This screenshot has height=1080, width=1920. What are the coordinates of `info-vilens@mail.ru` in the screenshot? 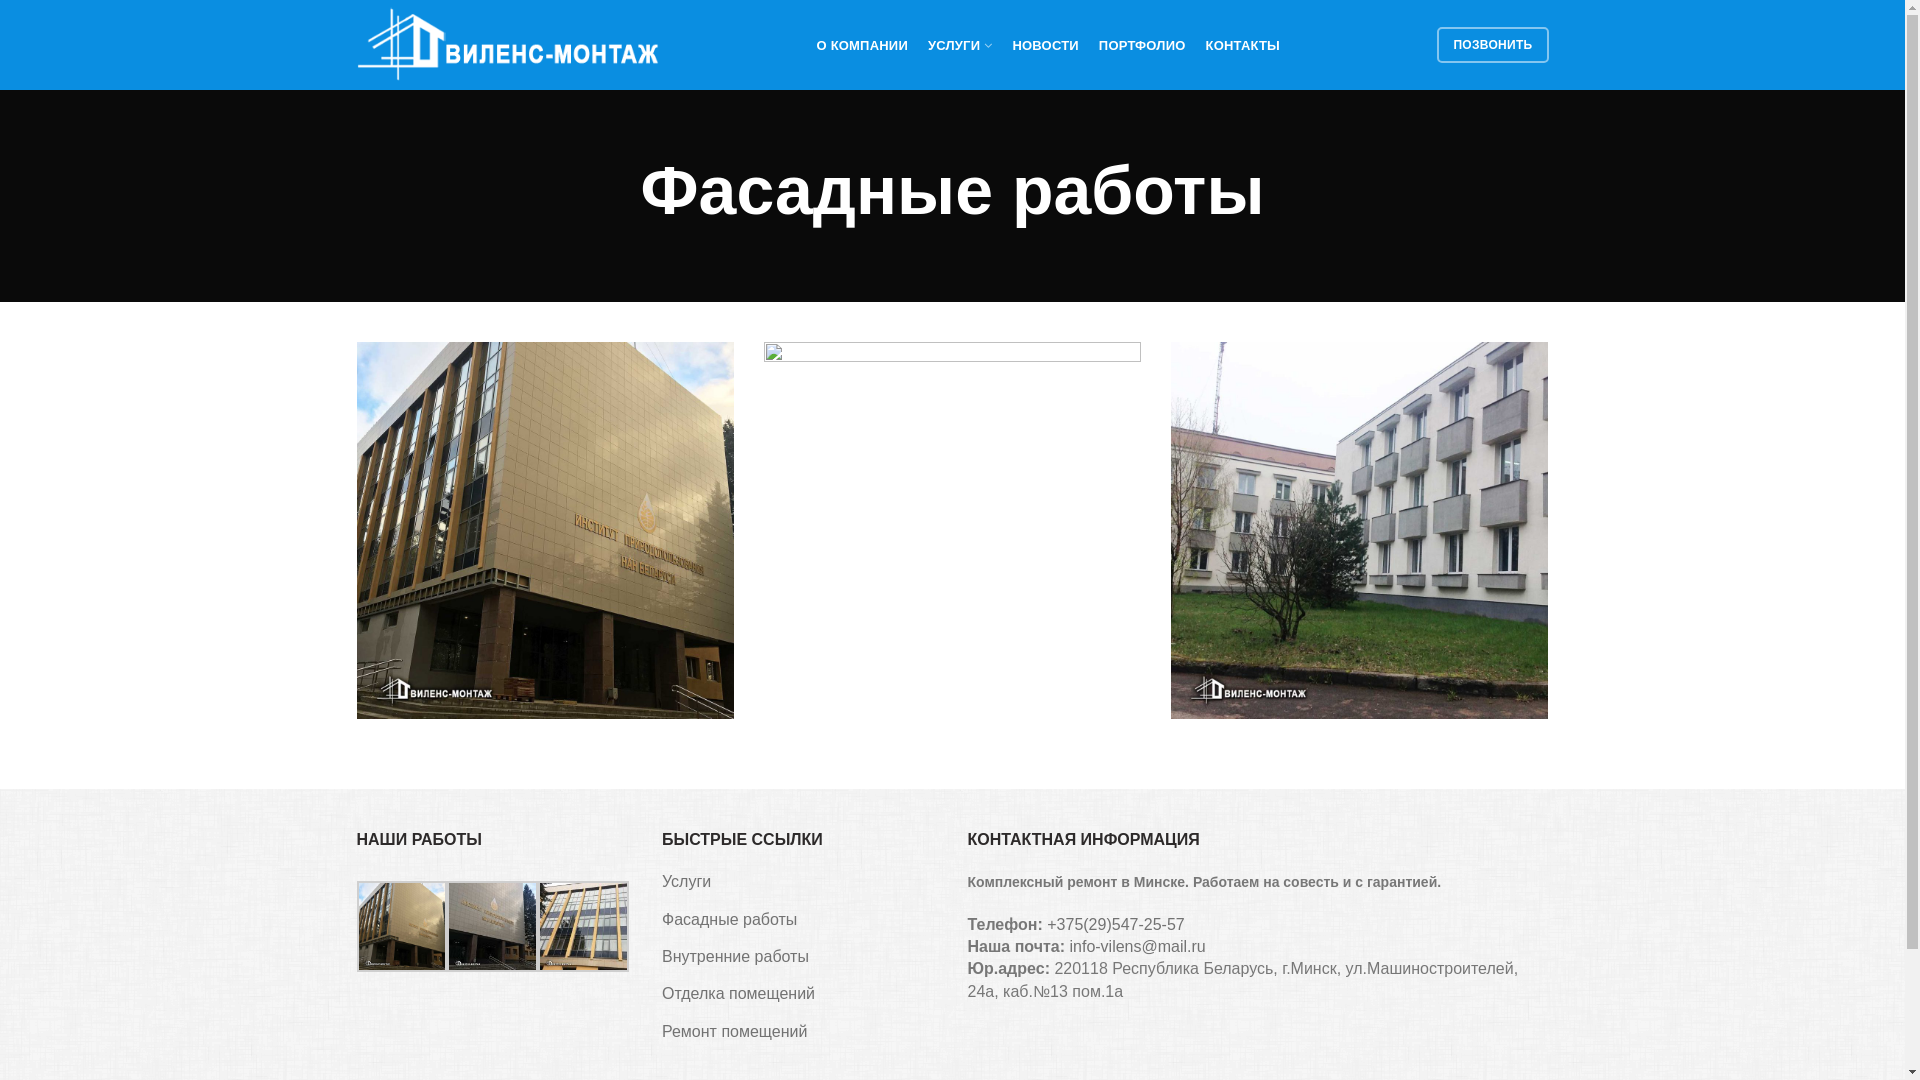 It's located at (1137, 946).